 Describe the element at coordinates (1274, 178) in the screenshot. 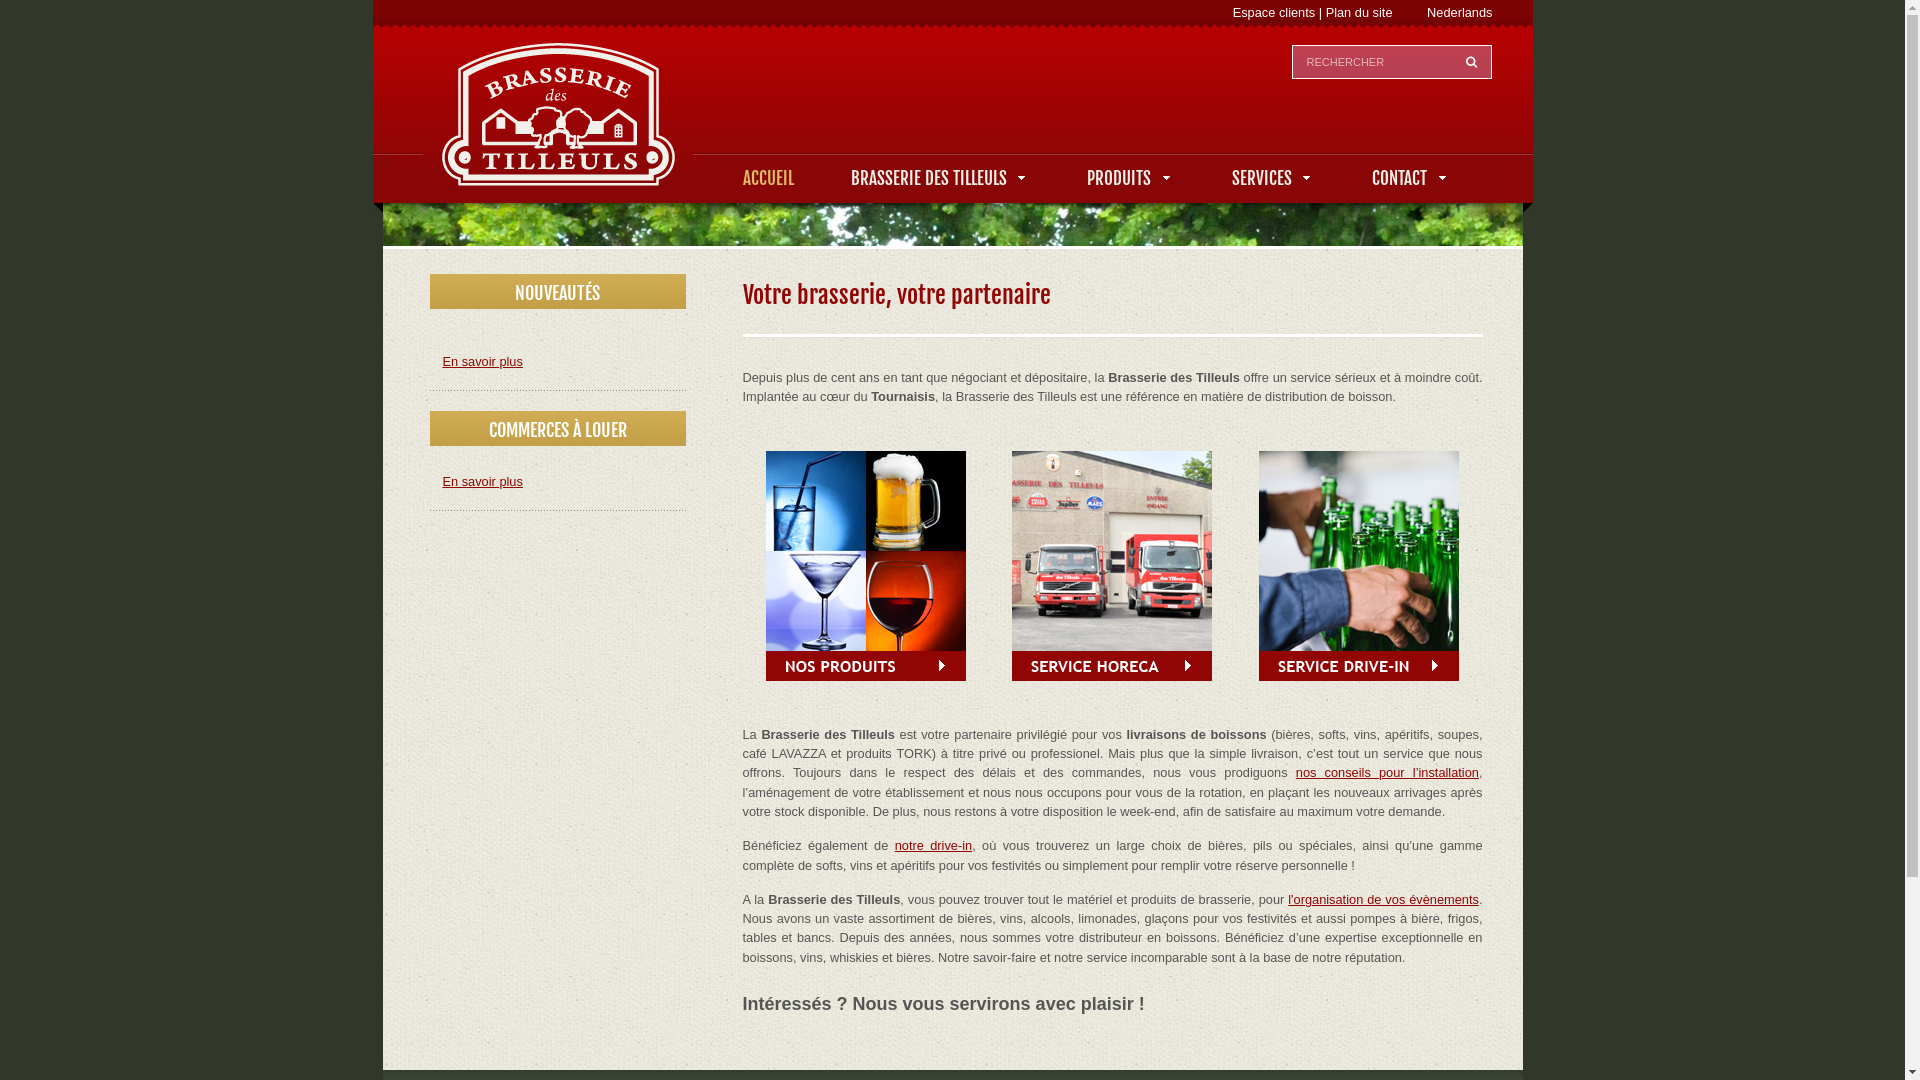

I see `SERVICES` at that location.